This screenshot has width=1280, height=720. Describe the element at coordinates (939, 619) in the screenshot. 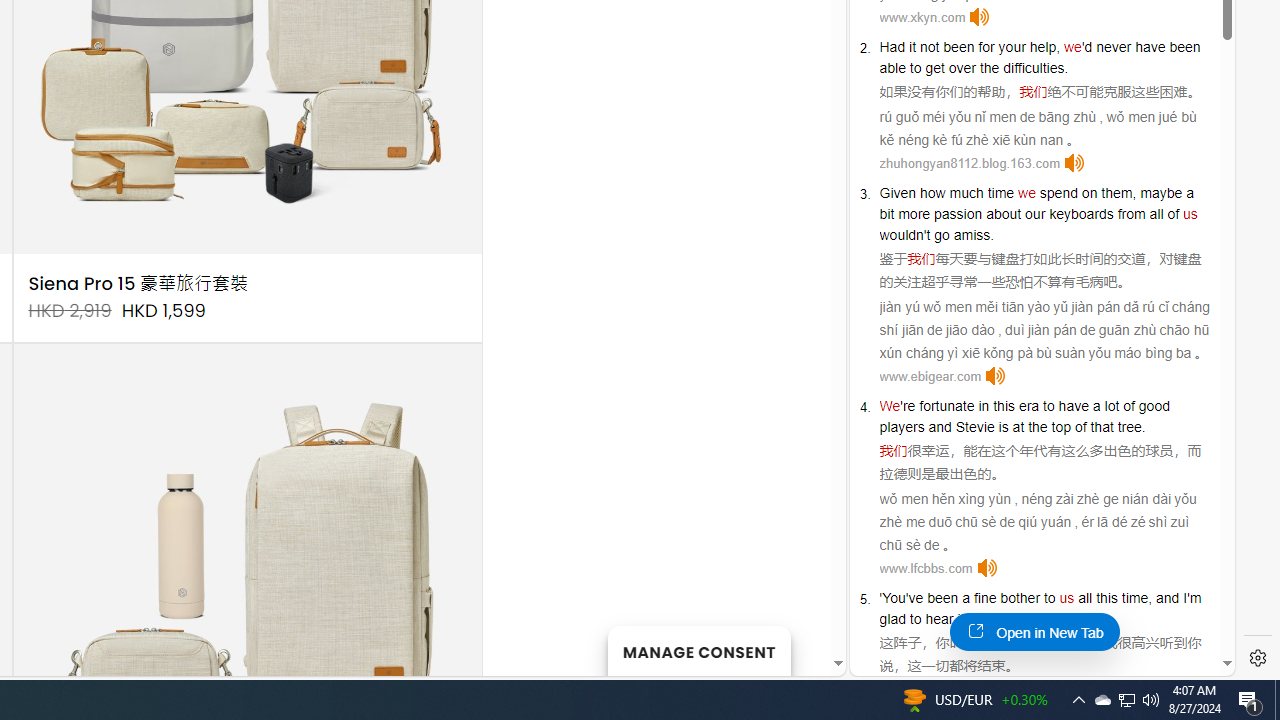

I see `hear` at that location.